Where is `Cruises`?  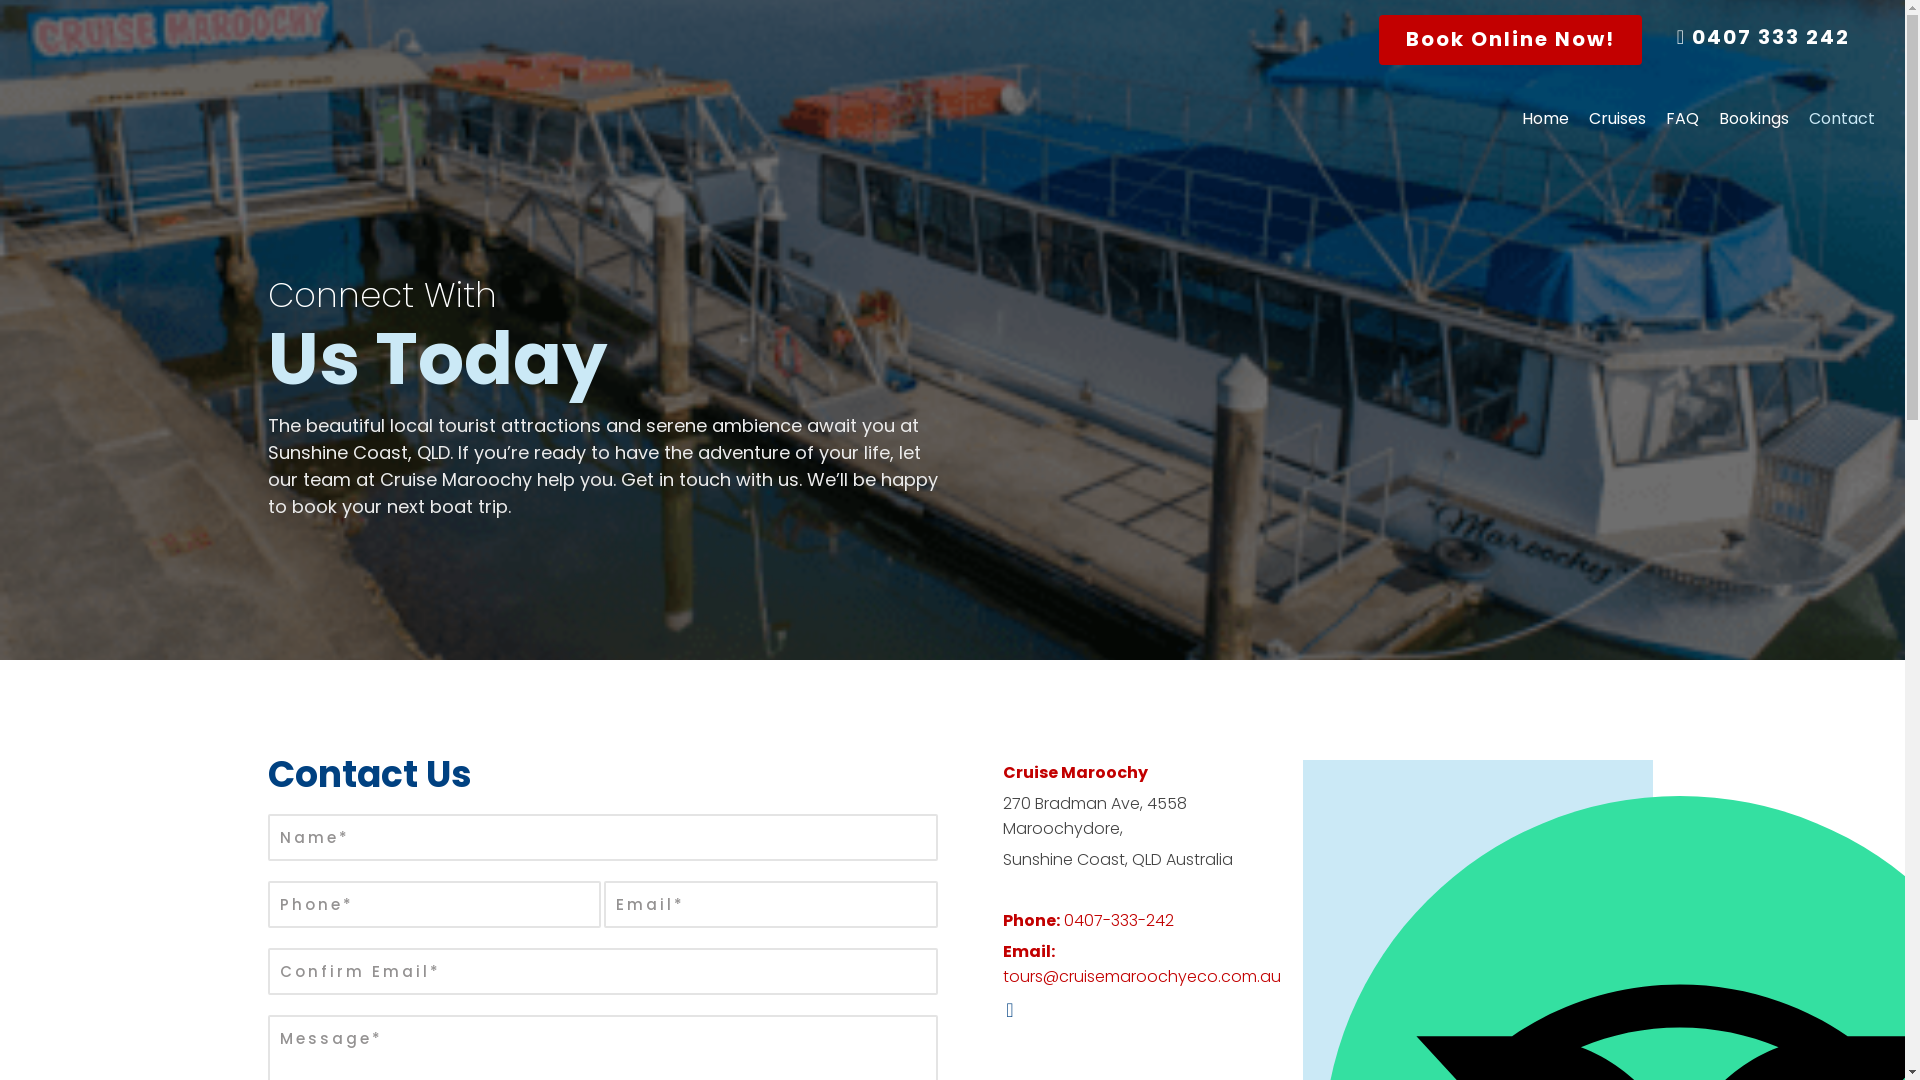
Cruises is located at coordinates (1608, 126).